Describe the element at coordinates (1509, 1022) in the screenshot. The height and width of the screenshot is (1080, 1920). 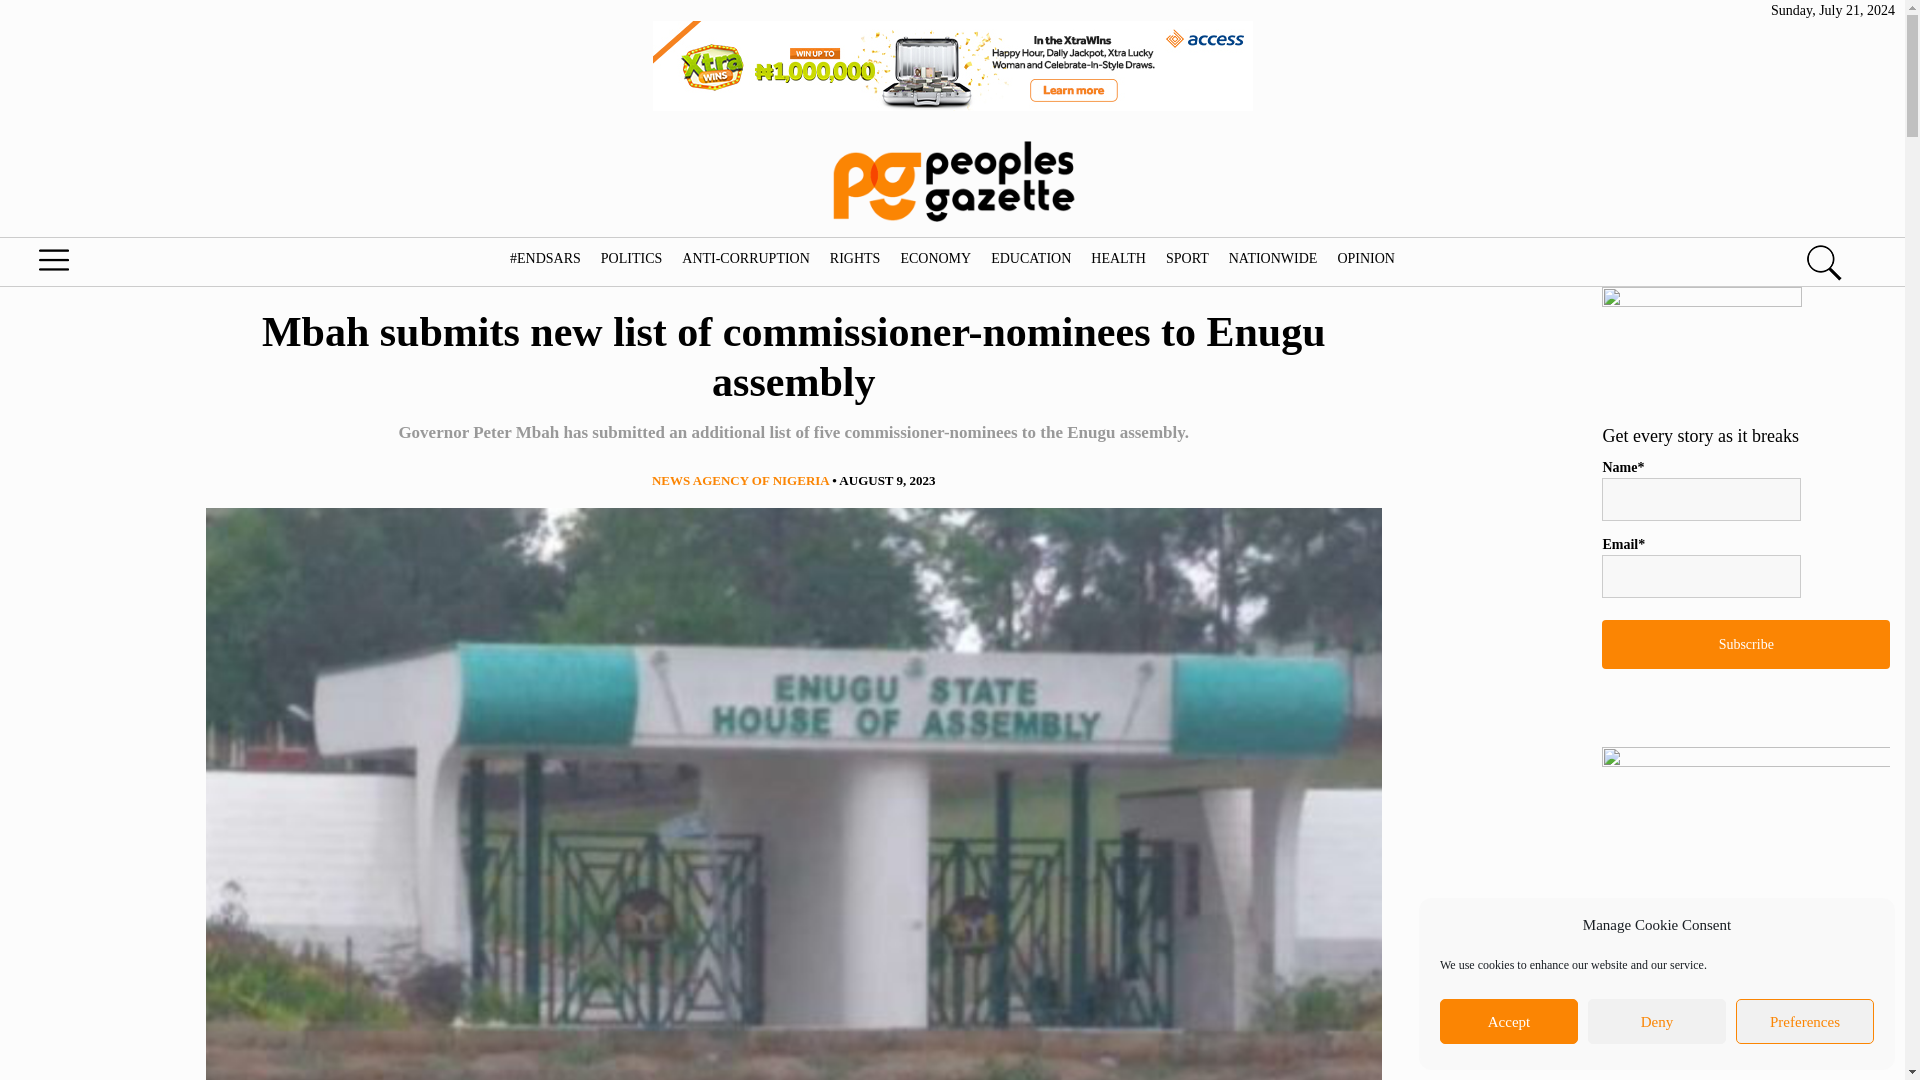
I see `Accept` at that location.